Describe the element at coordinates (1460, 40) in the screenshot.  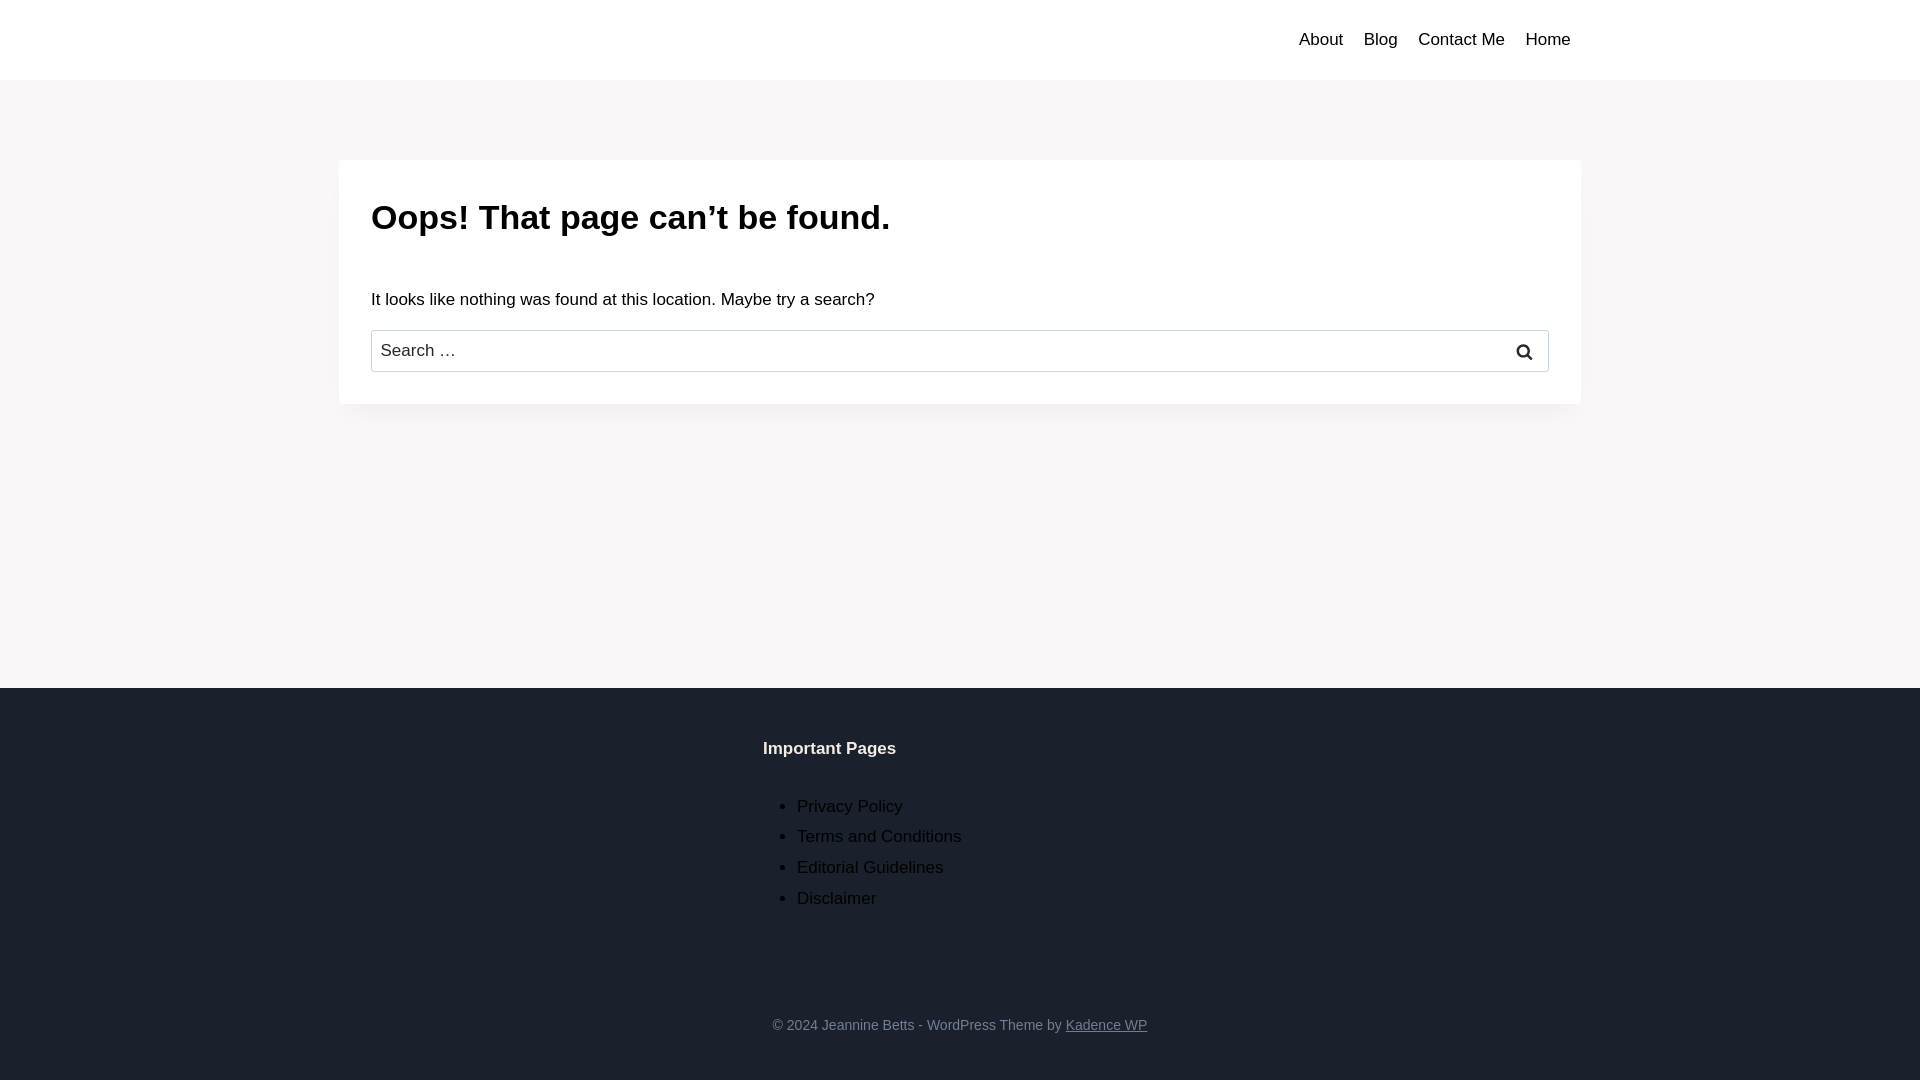
I see `Contact Me` at that location.